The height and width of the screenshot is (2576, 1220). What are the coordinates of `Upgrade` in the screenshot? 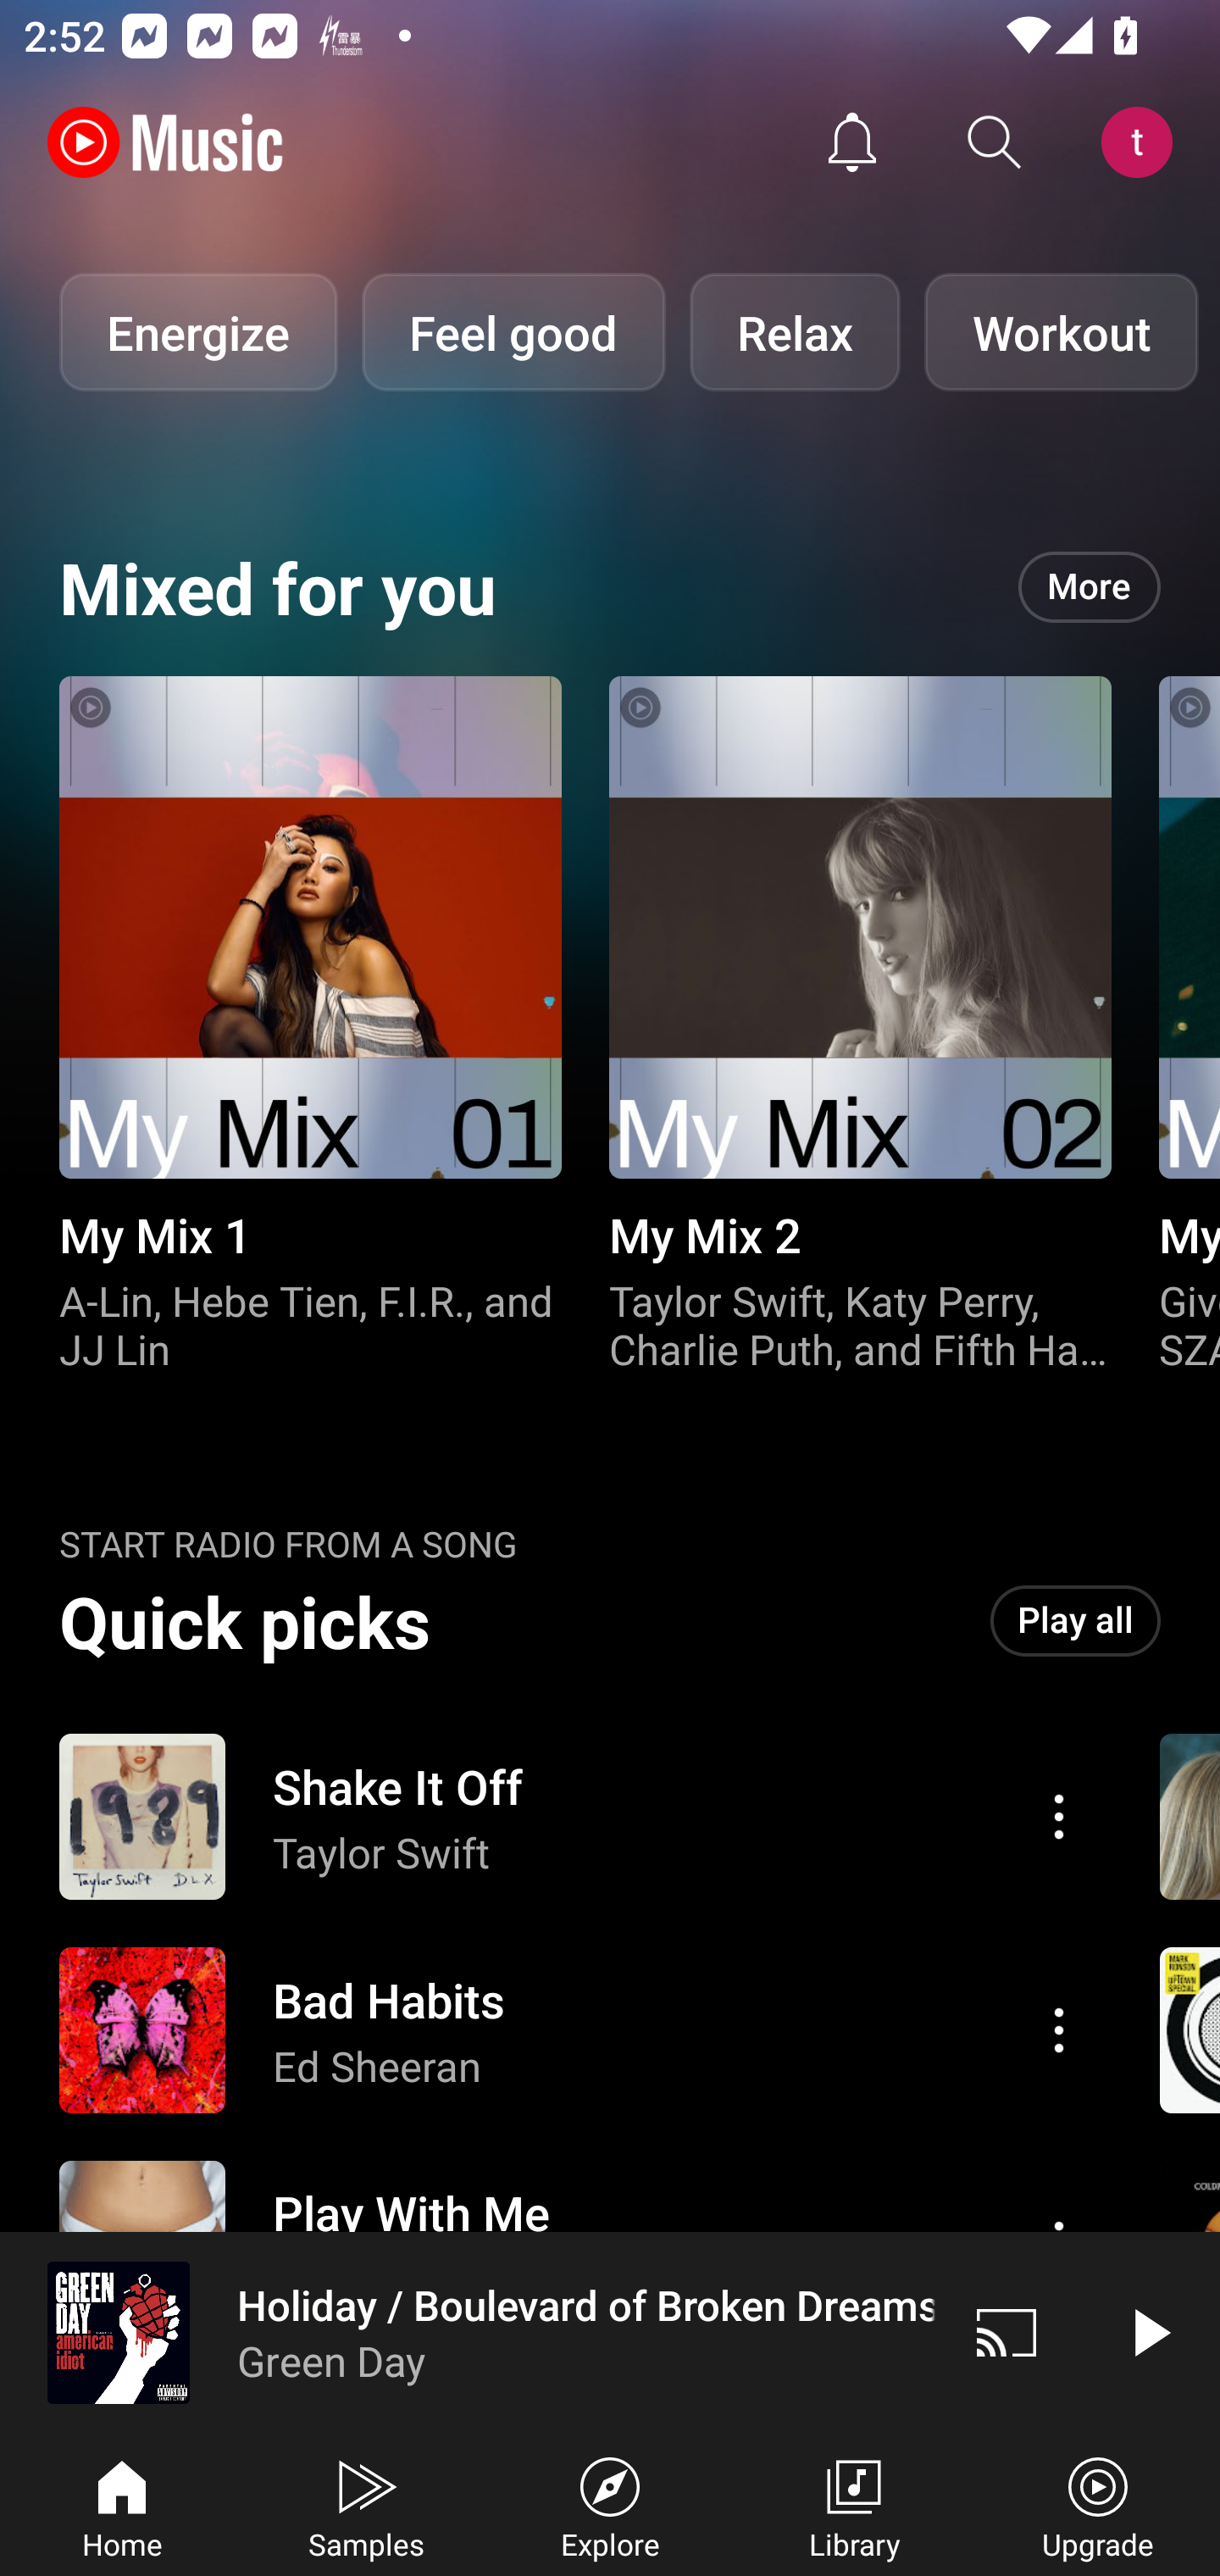 It's located at (1098, 2505).